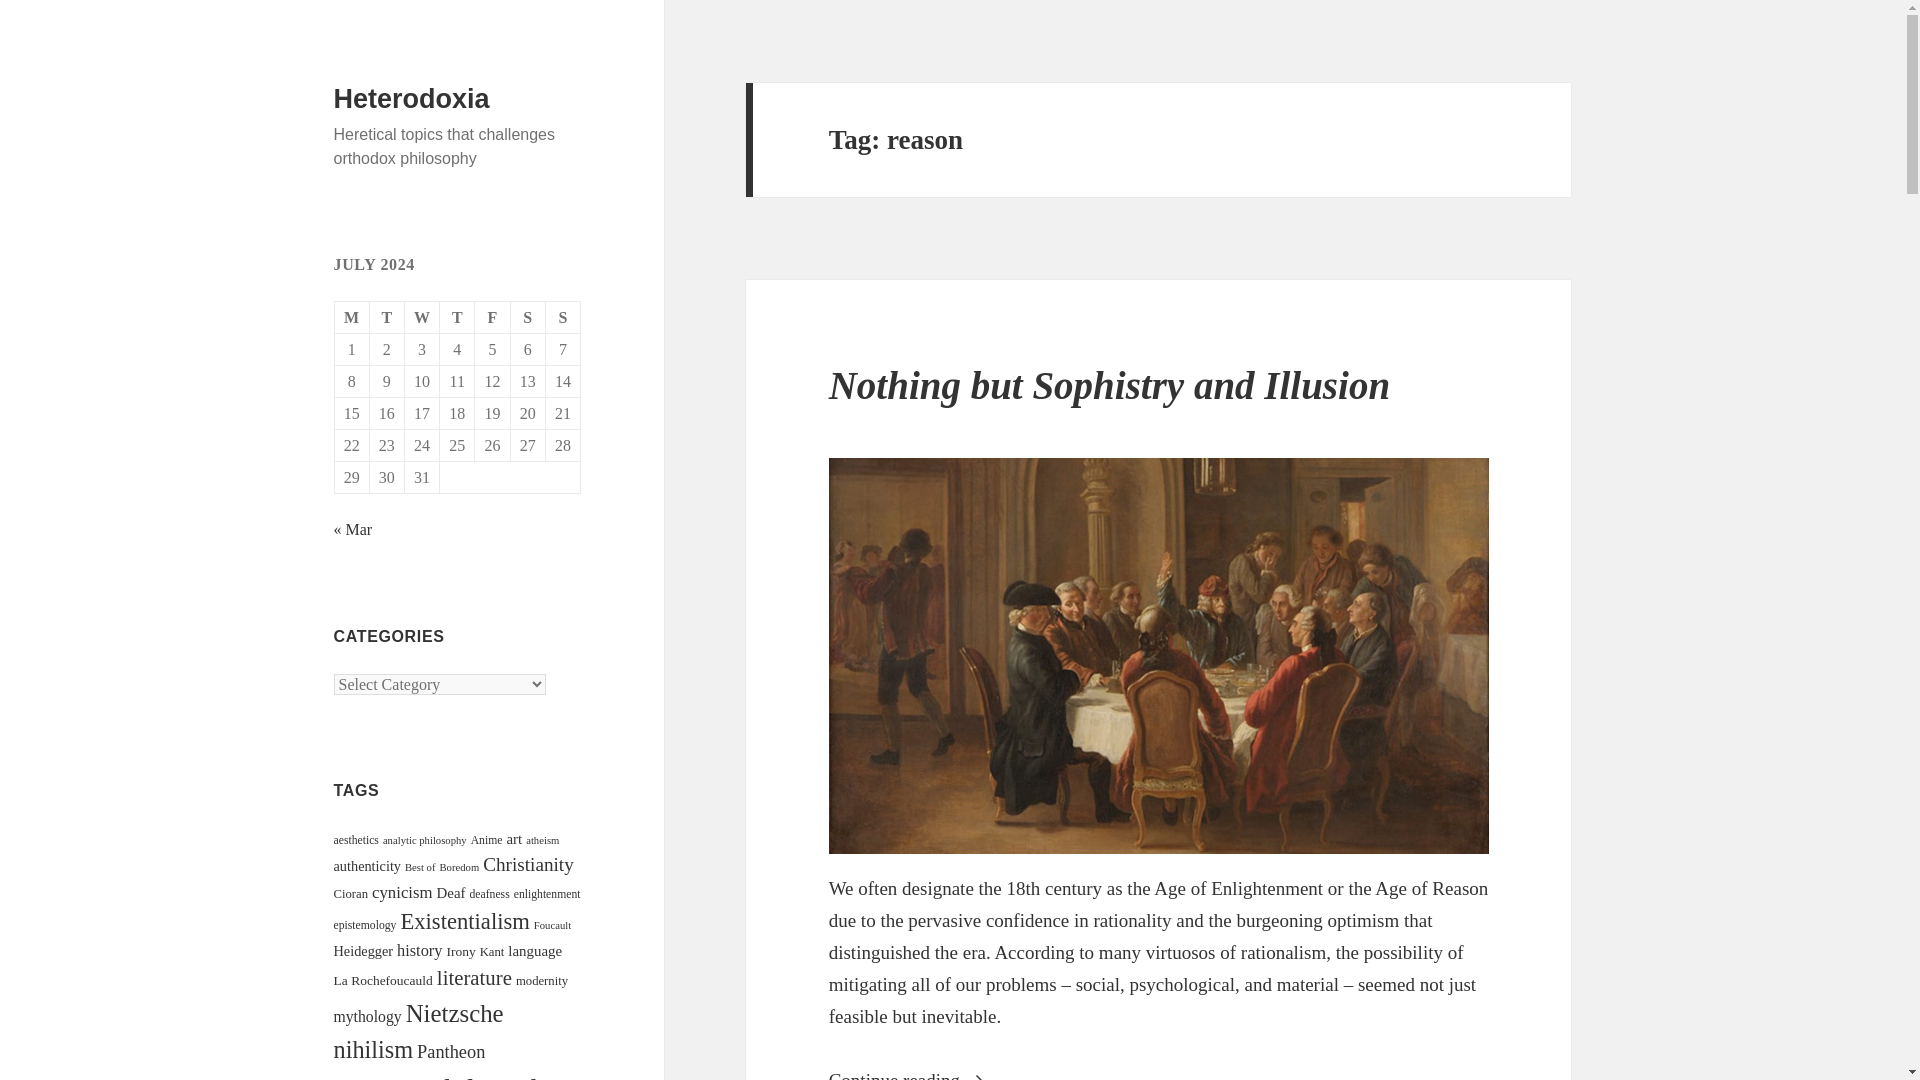 This screenshot has width=1920, height=1080. Describe the element at coordinates (454, 1014) in the screenshot. I see `Nietzsche` at that location.